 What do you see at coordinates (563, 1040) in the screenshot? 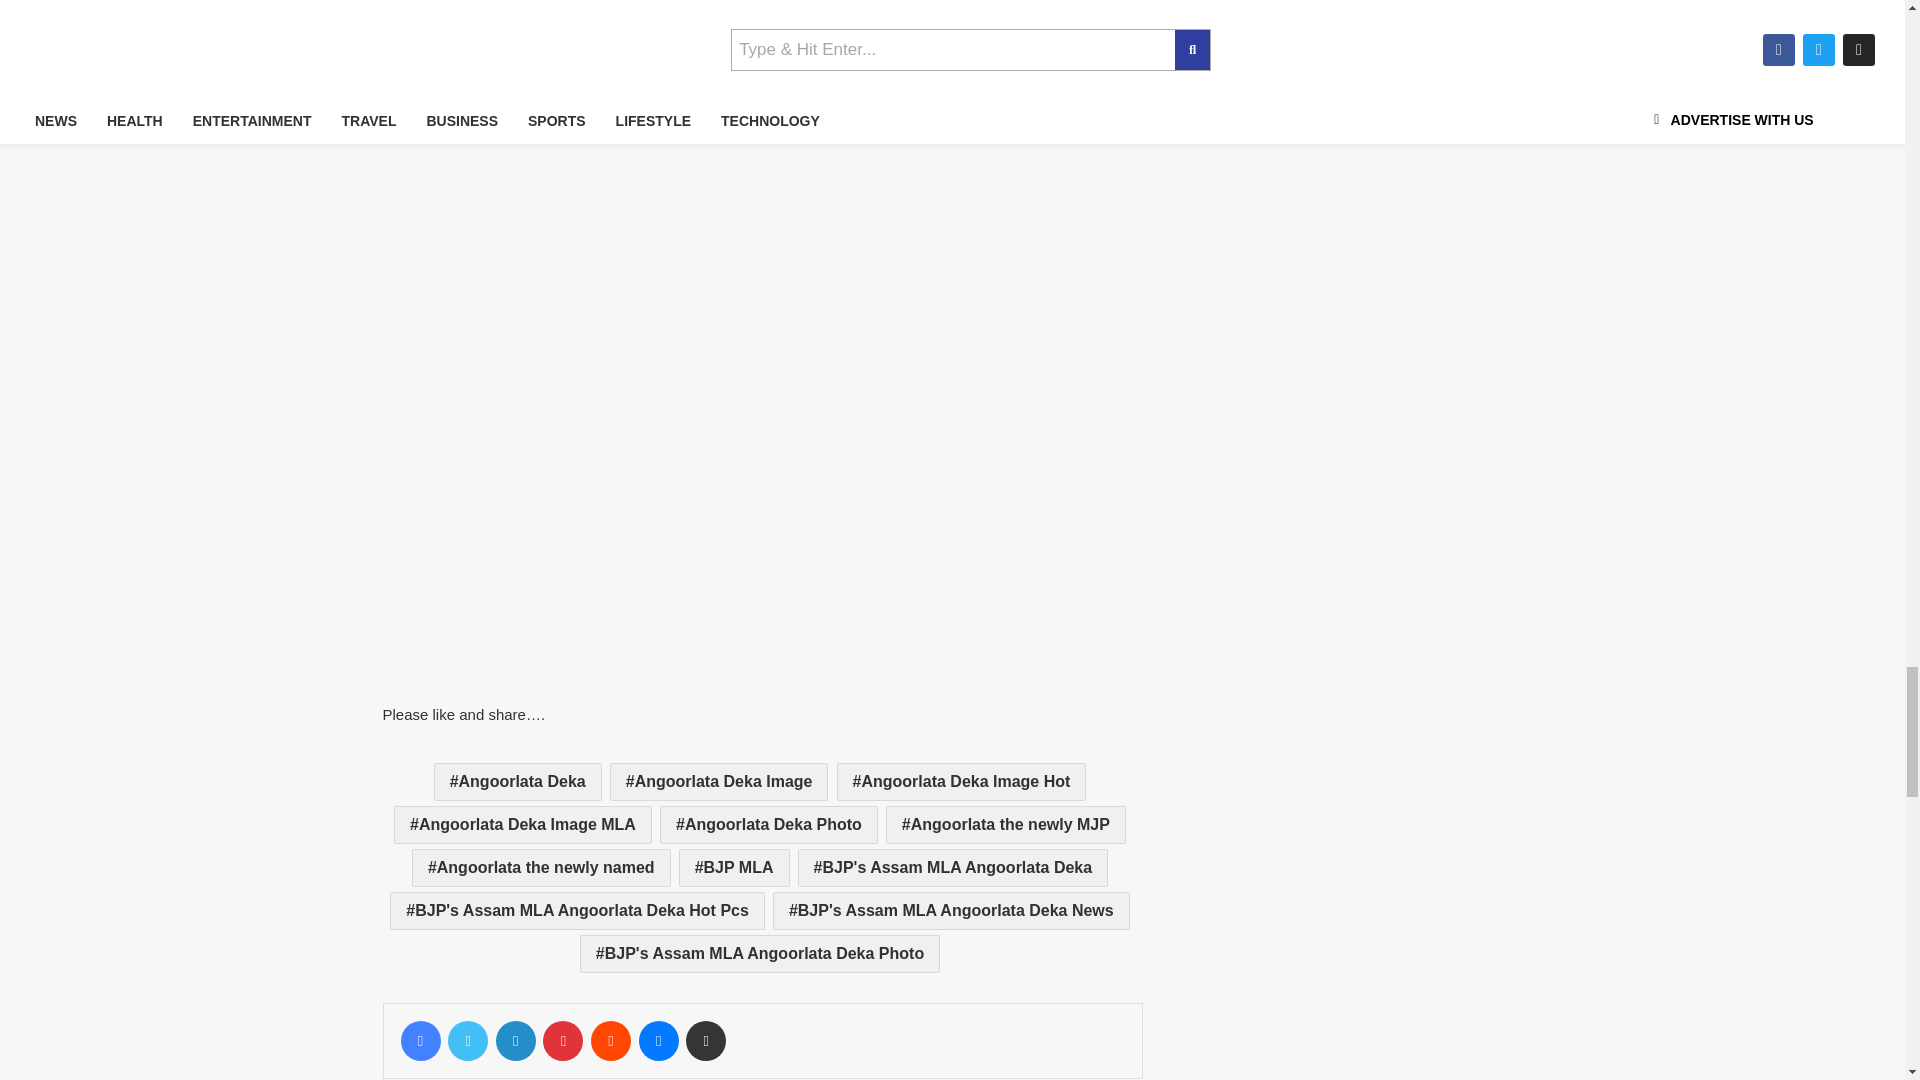
I see `Pinterest` at bounding box center [563, 1040].